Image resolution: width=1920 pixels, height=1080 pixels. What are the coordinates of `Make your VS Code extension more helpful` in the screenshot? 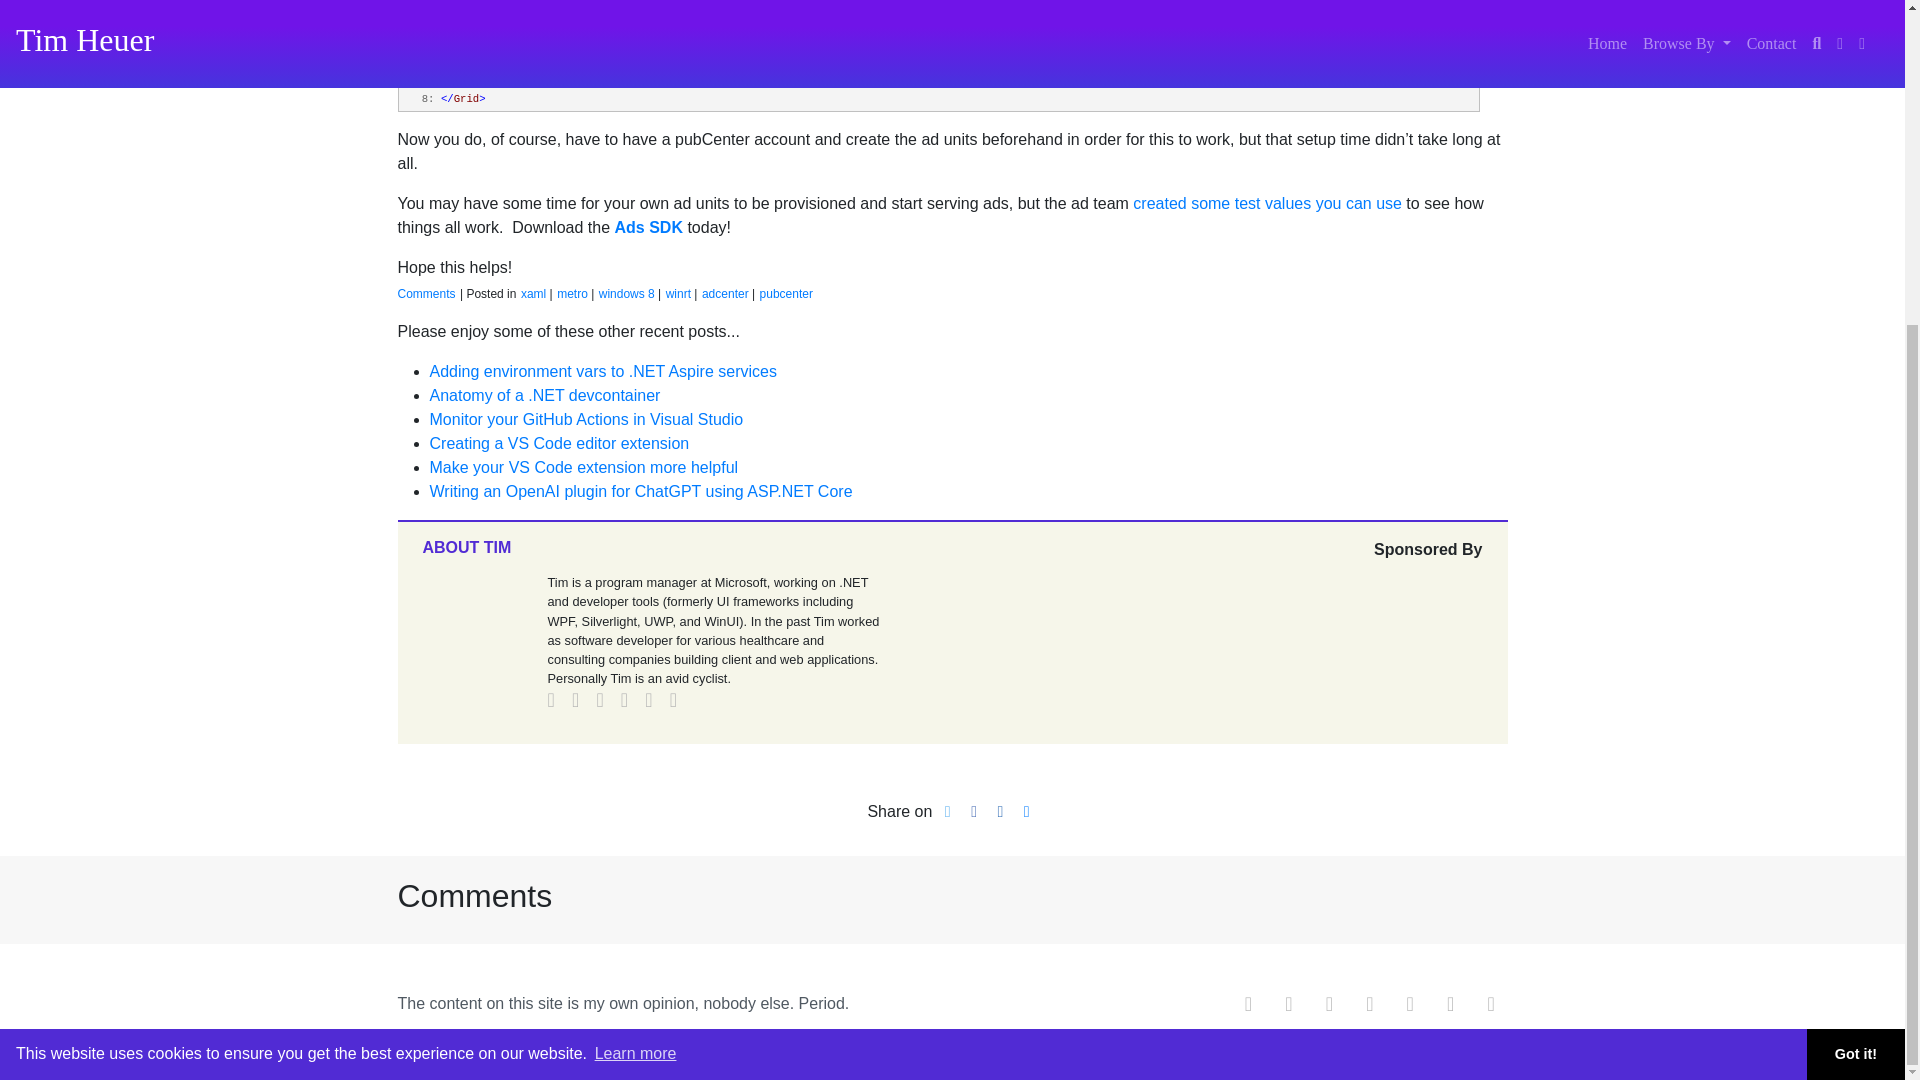 It's located at (584, 468).